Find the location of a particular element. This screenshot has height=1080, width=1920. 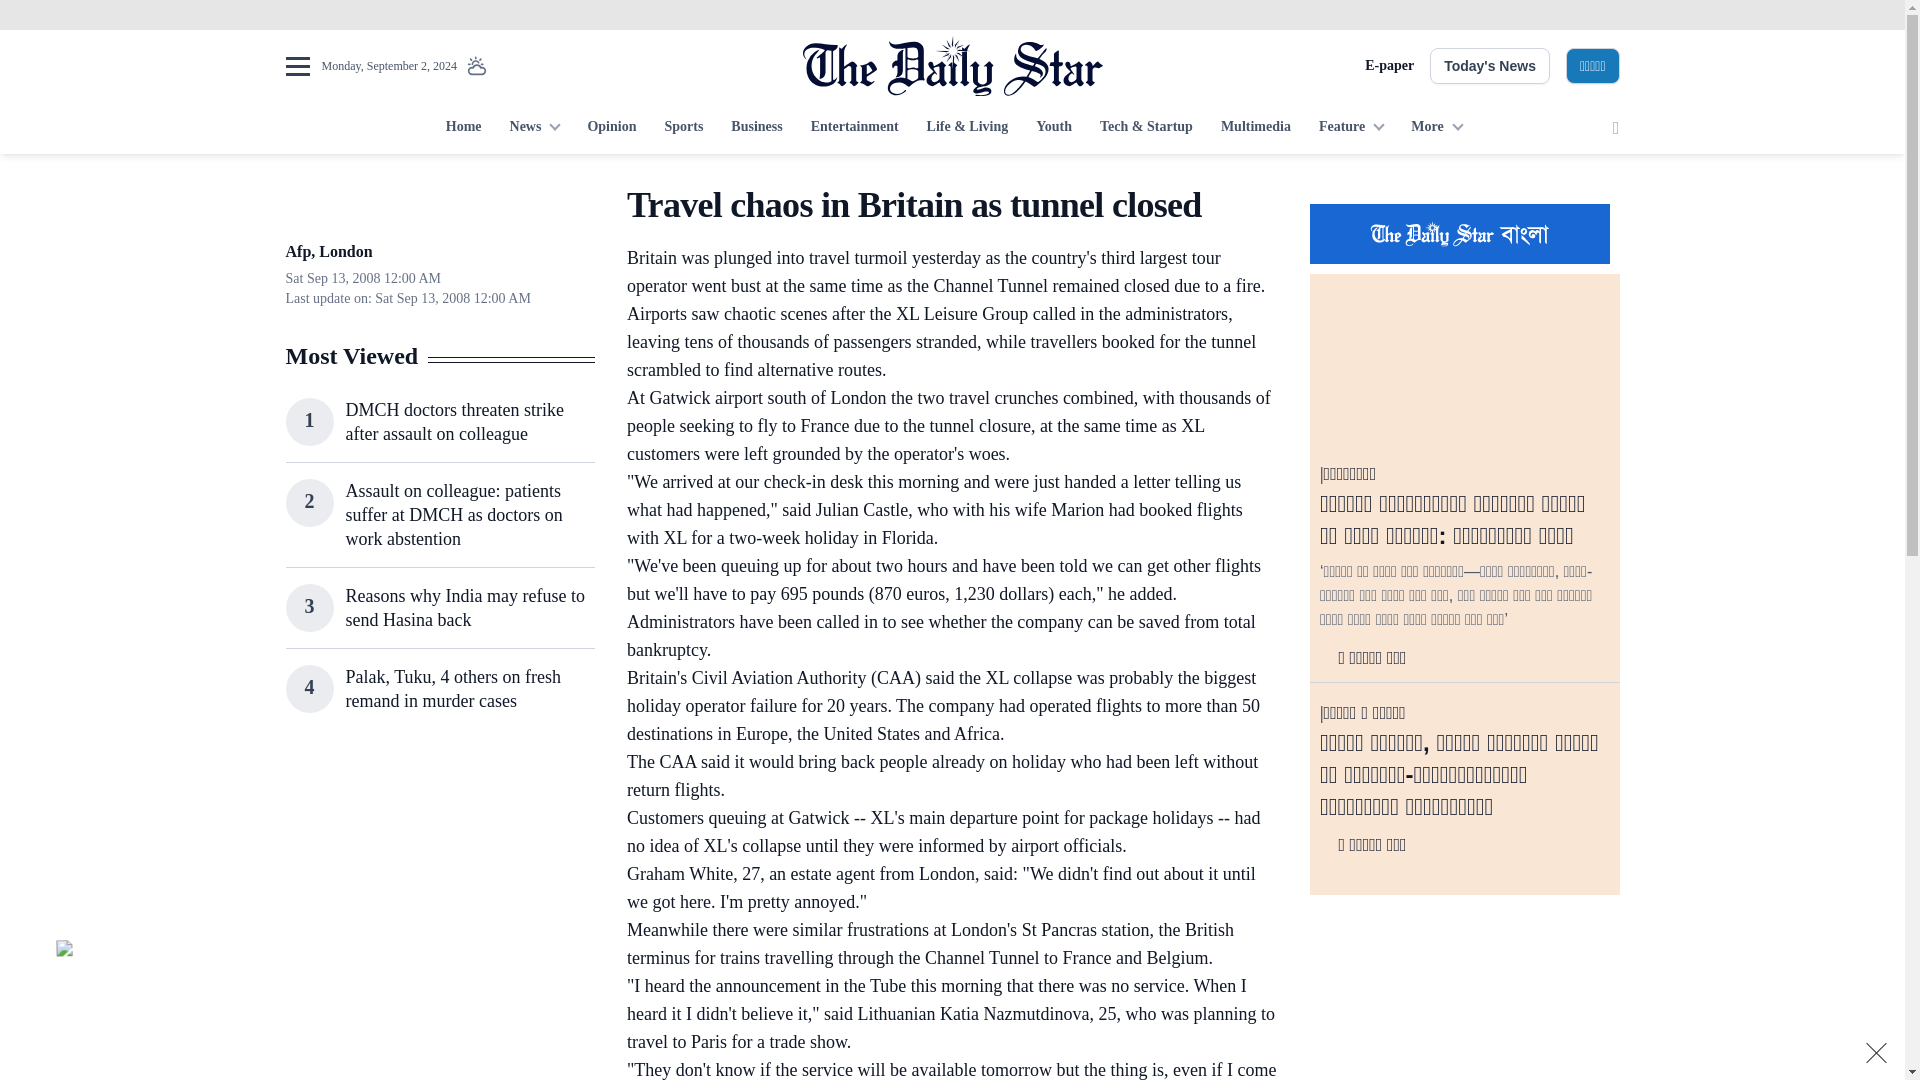

Business is located at coordinates (756, 128).